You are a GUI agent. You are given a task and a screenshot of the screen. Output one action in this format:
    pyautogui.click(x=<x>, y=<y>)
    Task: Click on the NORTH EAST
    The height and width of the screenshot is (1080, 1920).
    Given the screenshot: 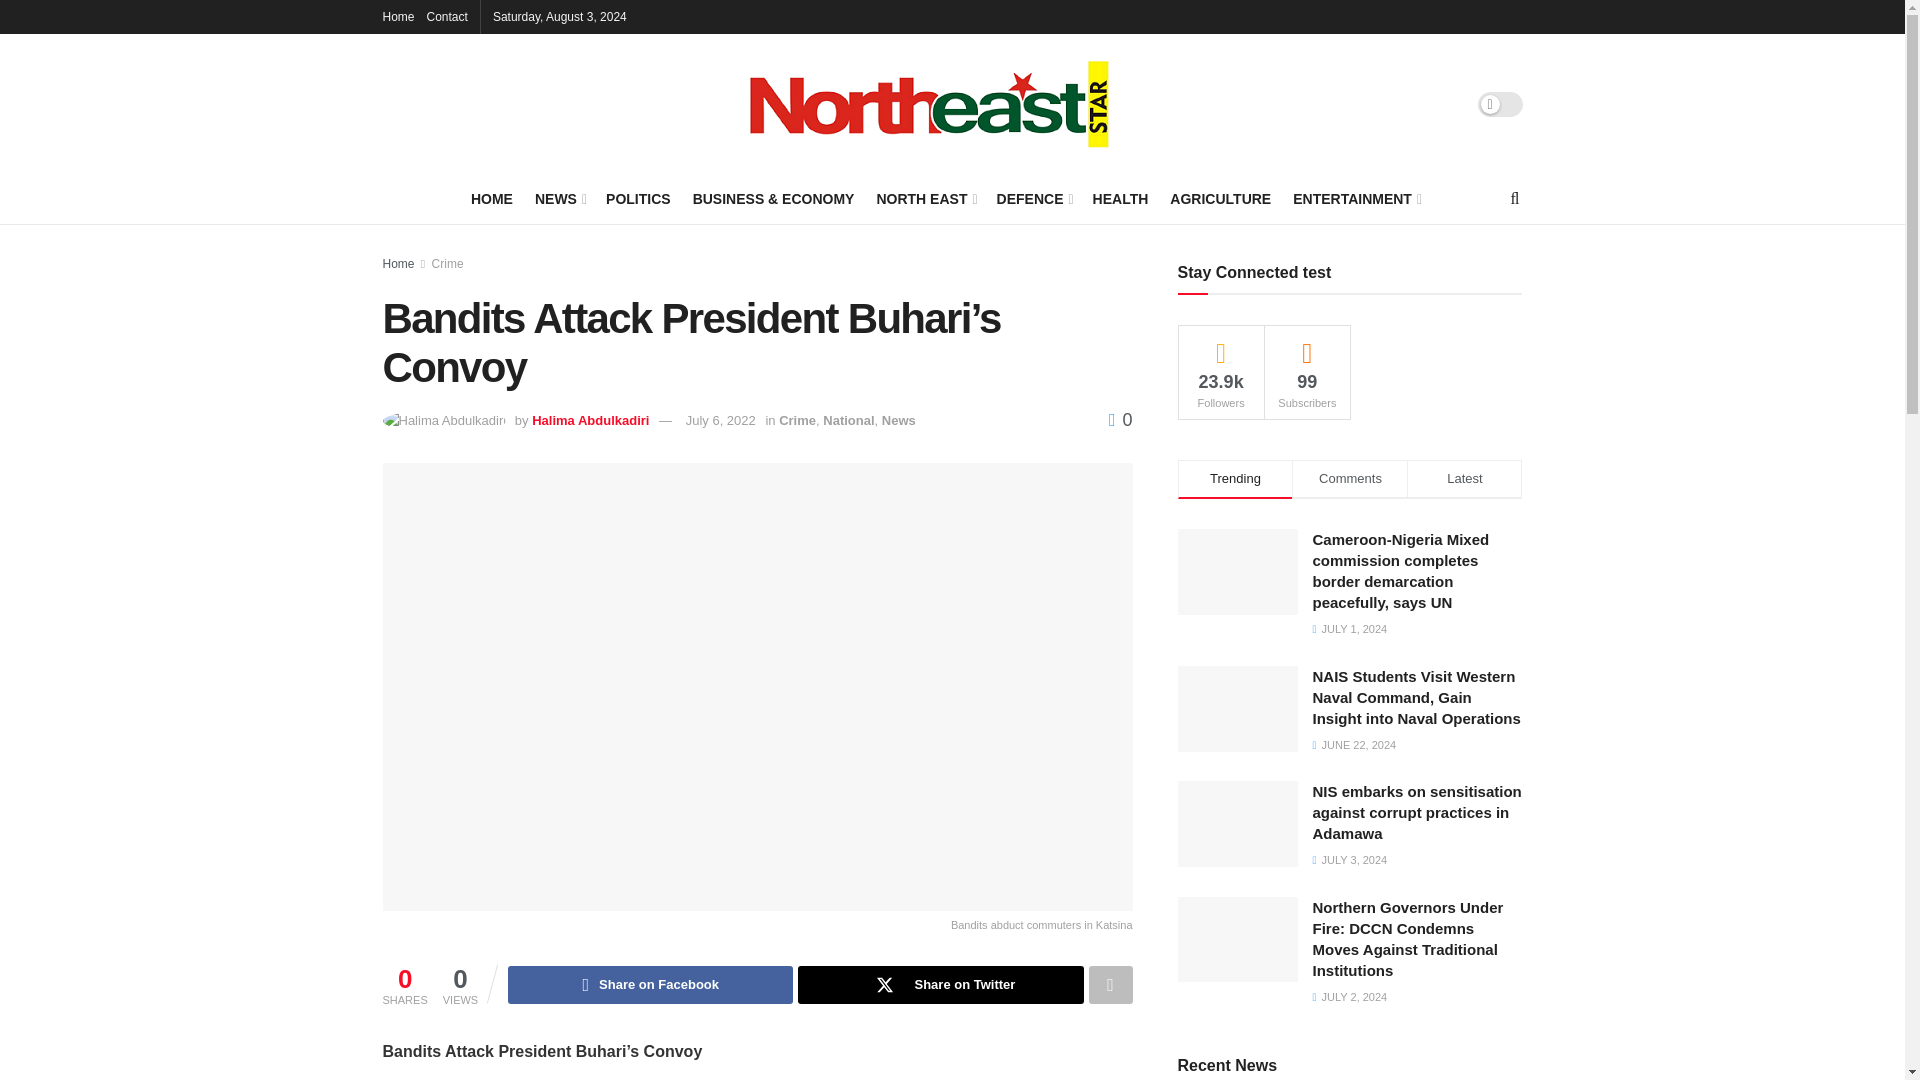 What is the action you would take?
    pyautogui.click(x=924, y=198)
    